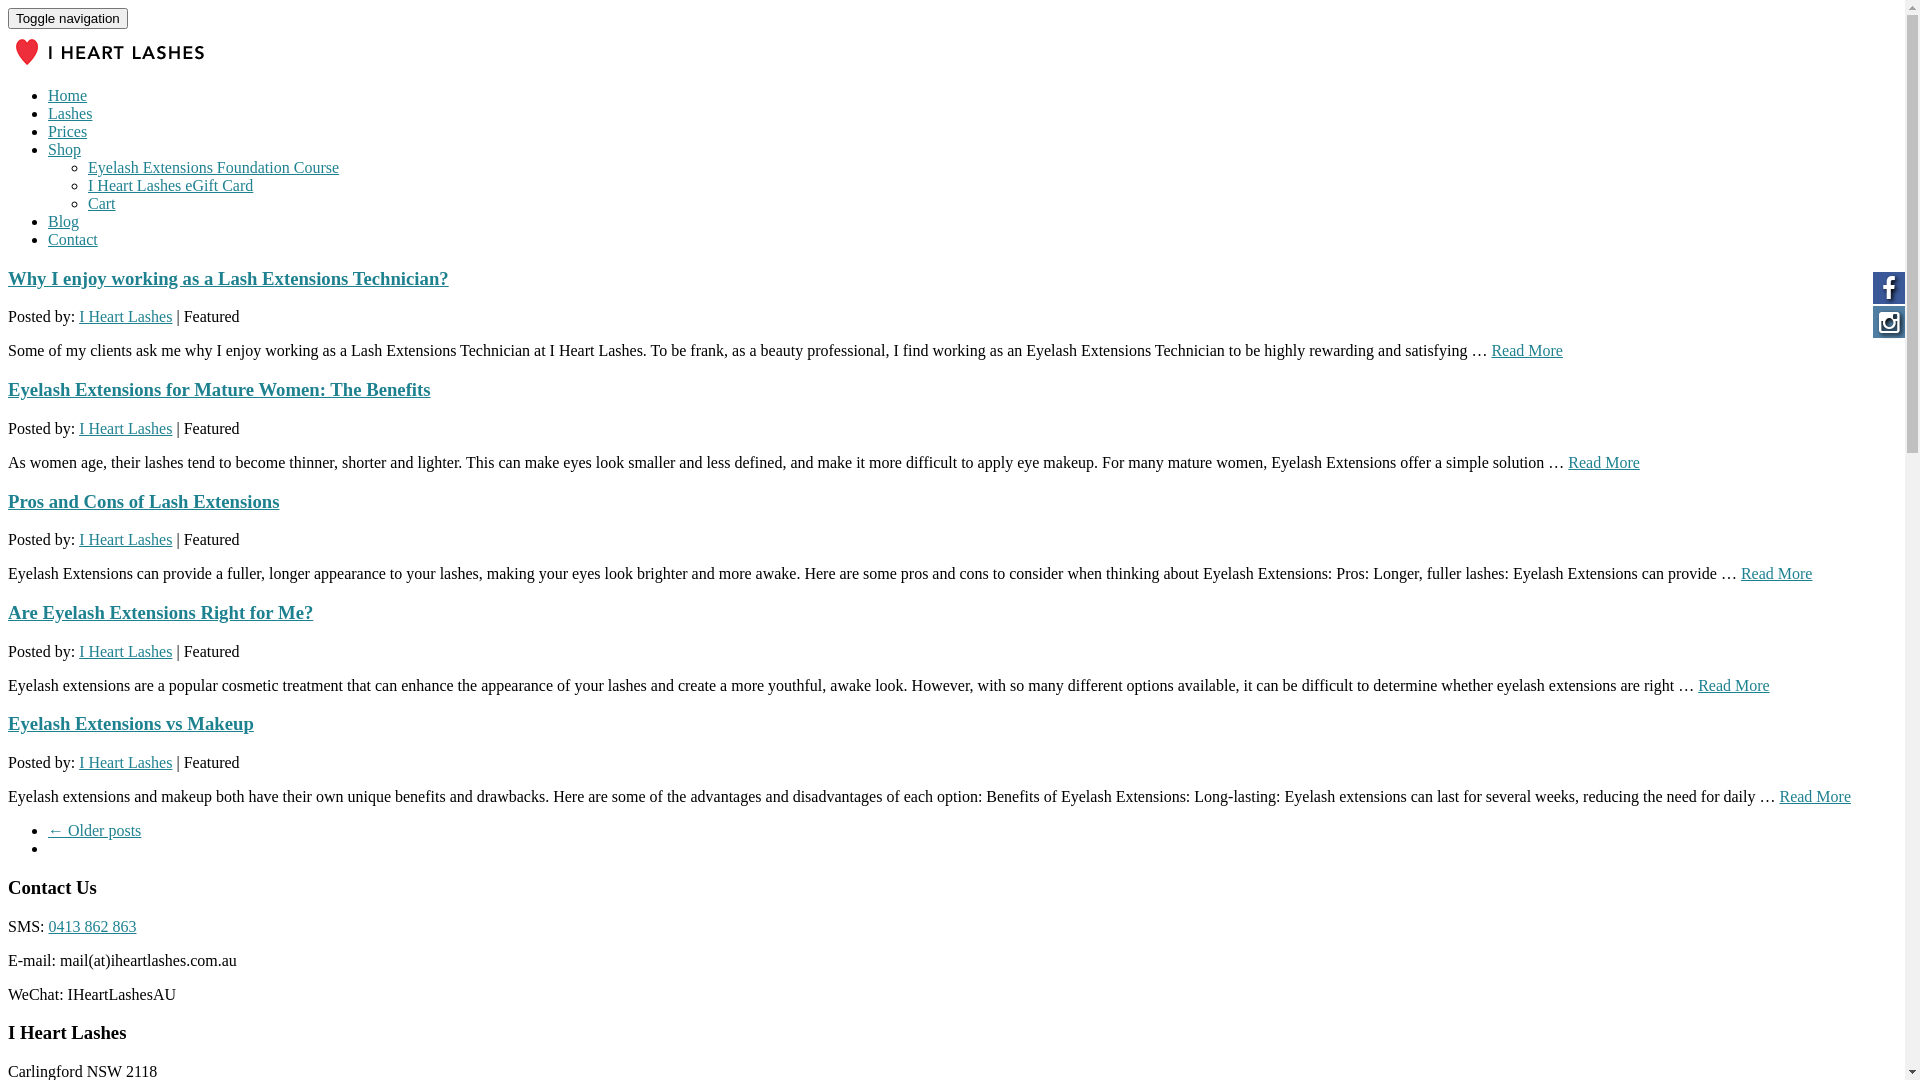  What do you see at coordinates (73, 240) in the screenshot?
I see `Contact` at bounding box center [73, 240].